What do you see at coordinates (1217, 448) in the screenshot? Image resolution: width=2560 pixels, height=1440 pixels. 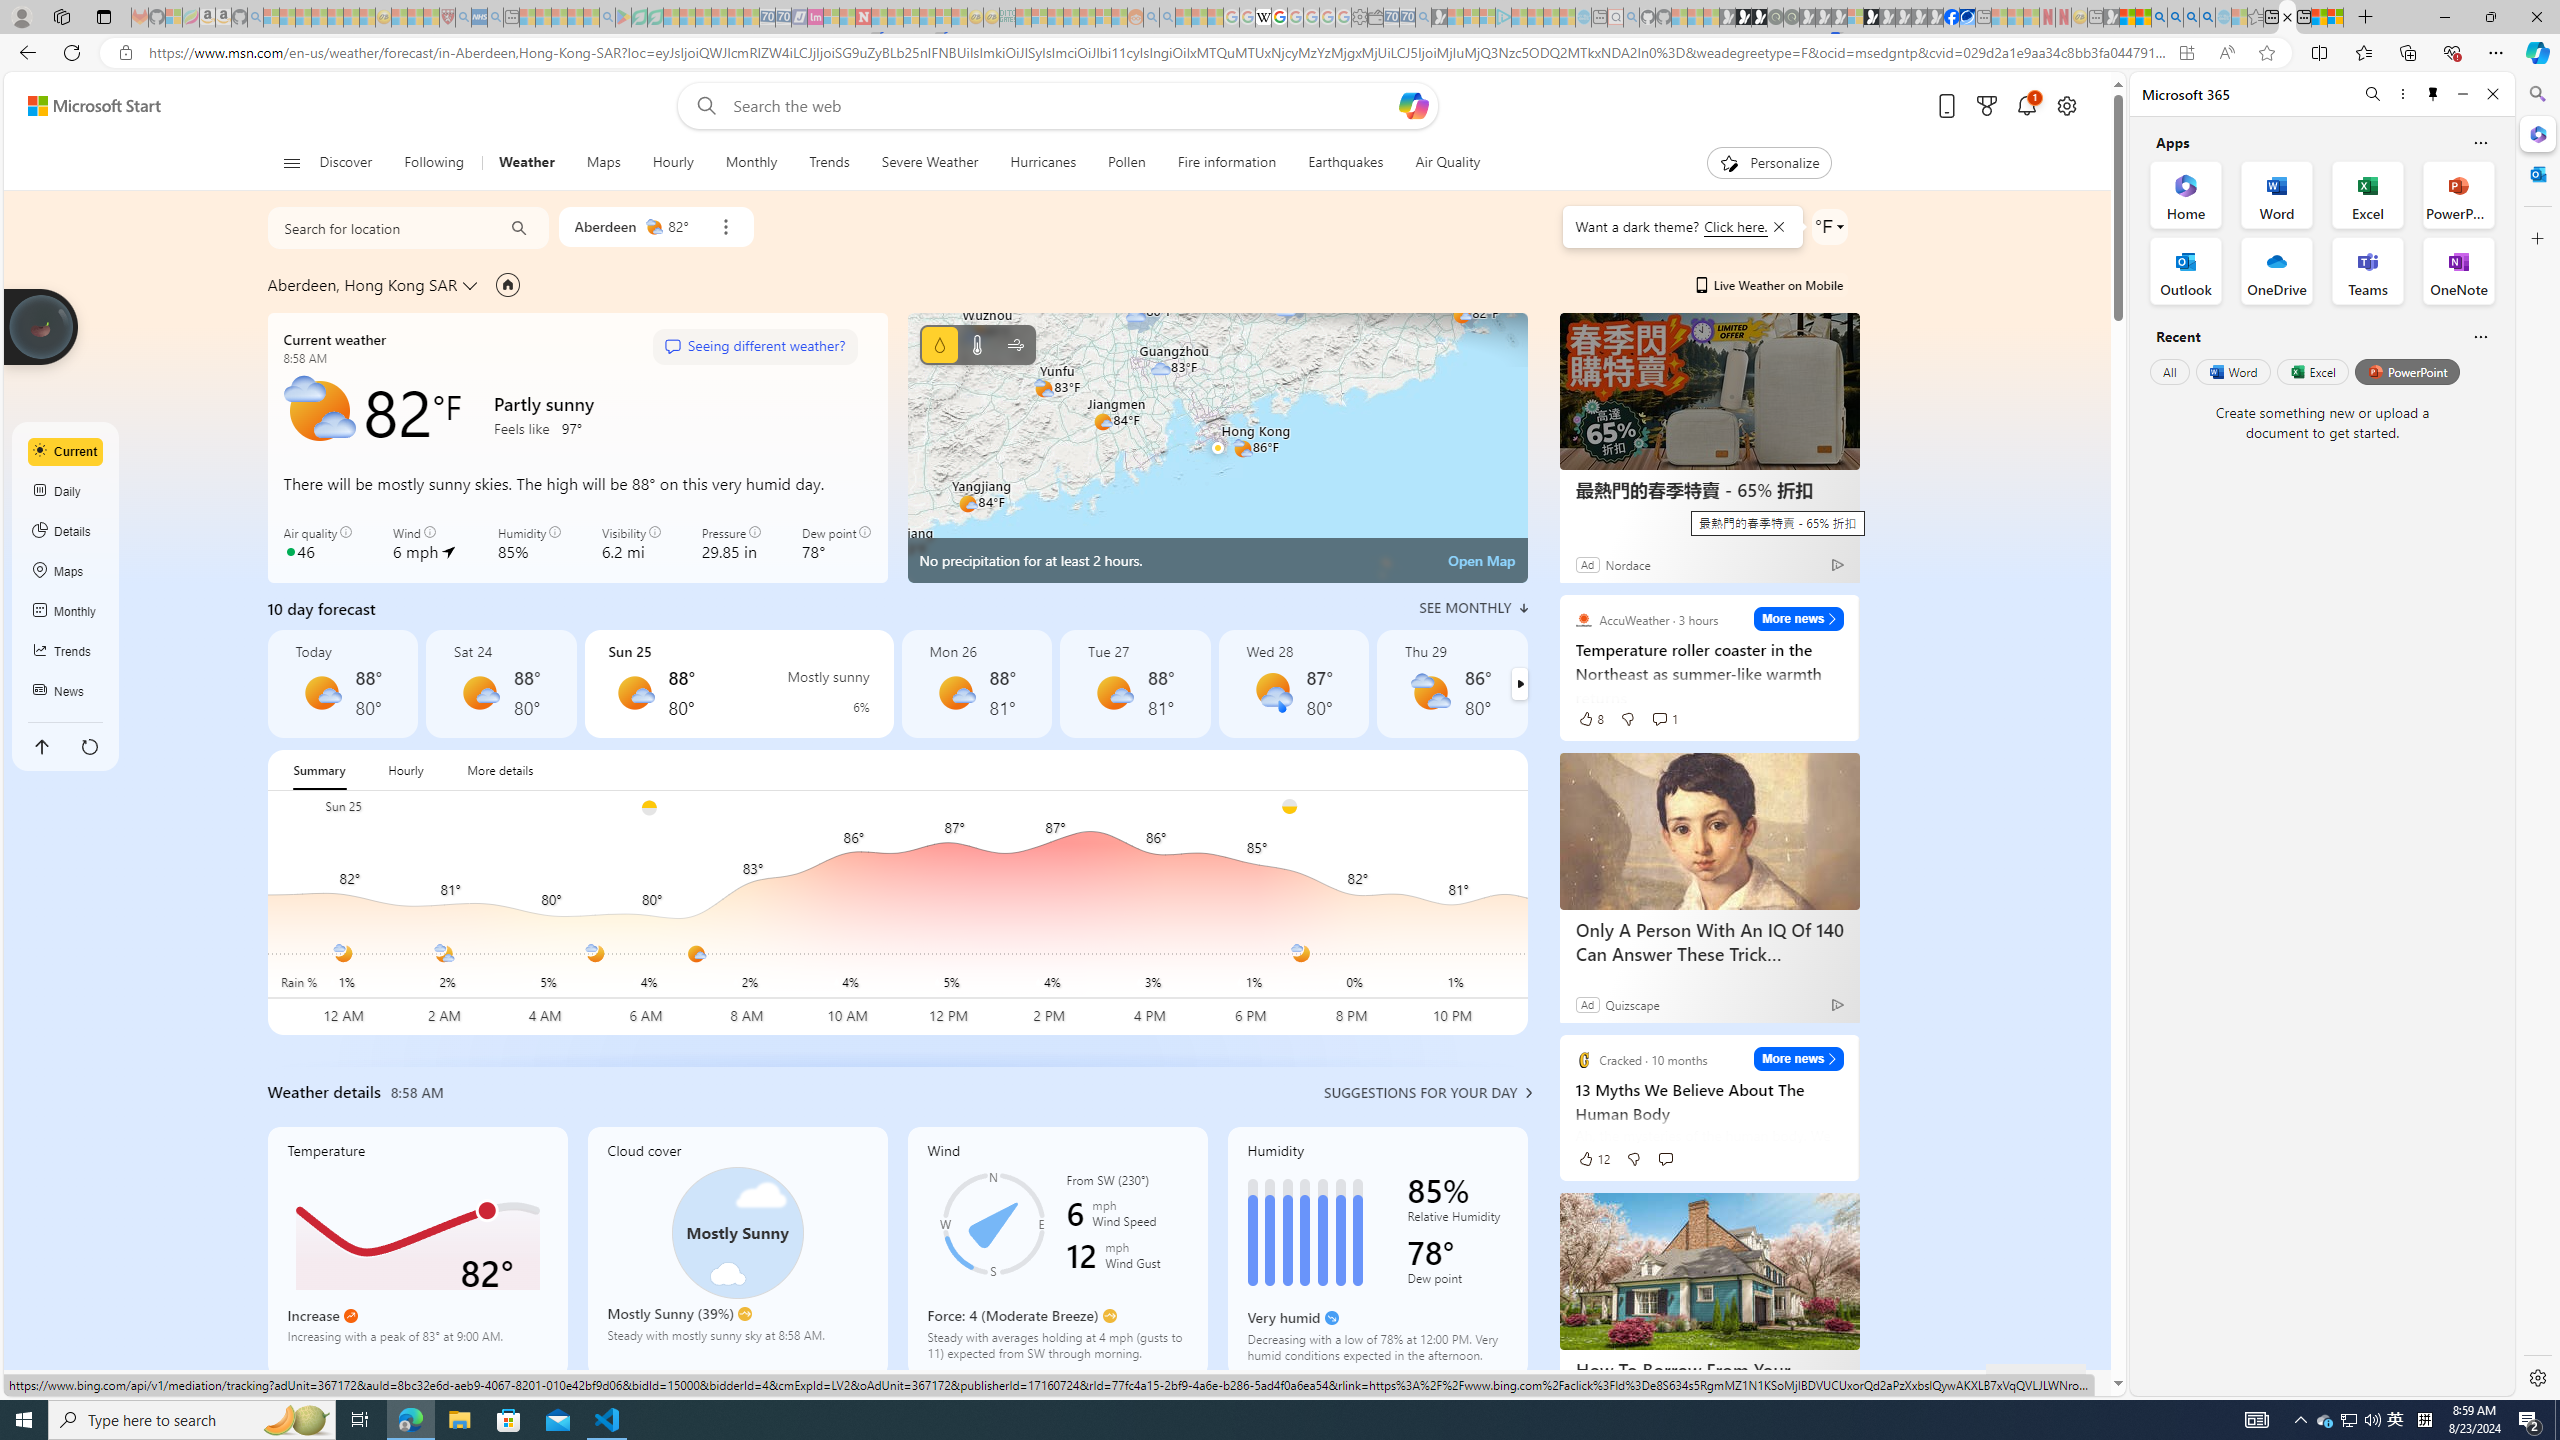 I see `static map image of vector map` at bounding box center [1217, 448].